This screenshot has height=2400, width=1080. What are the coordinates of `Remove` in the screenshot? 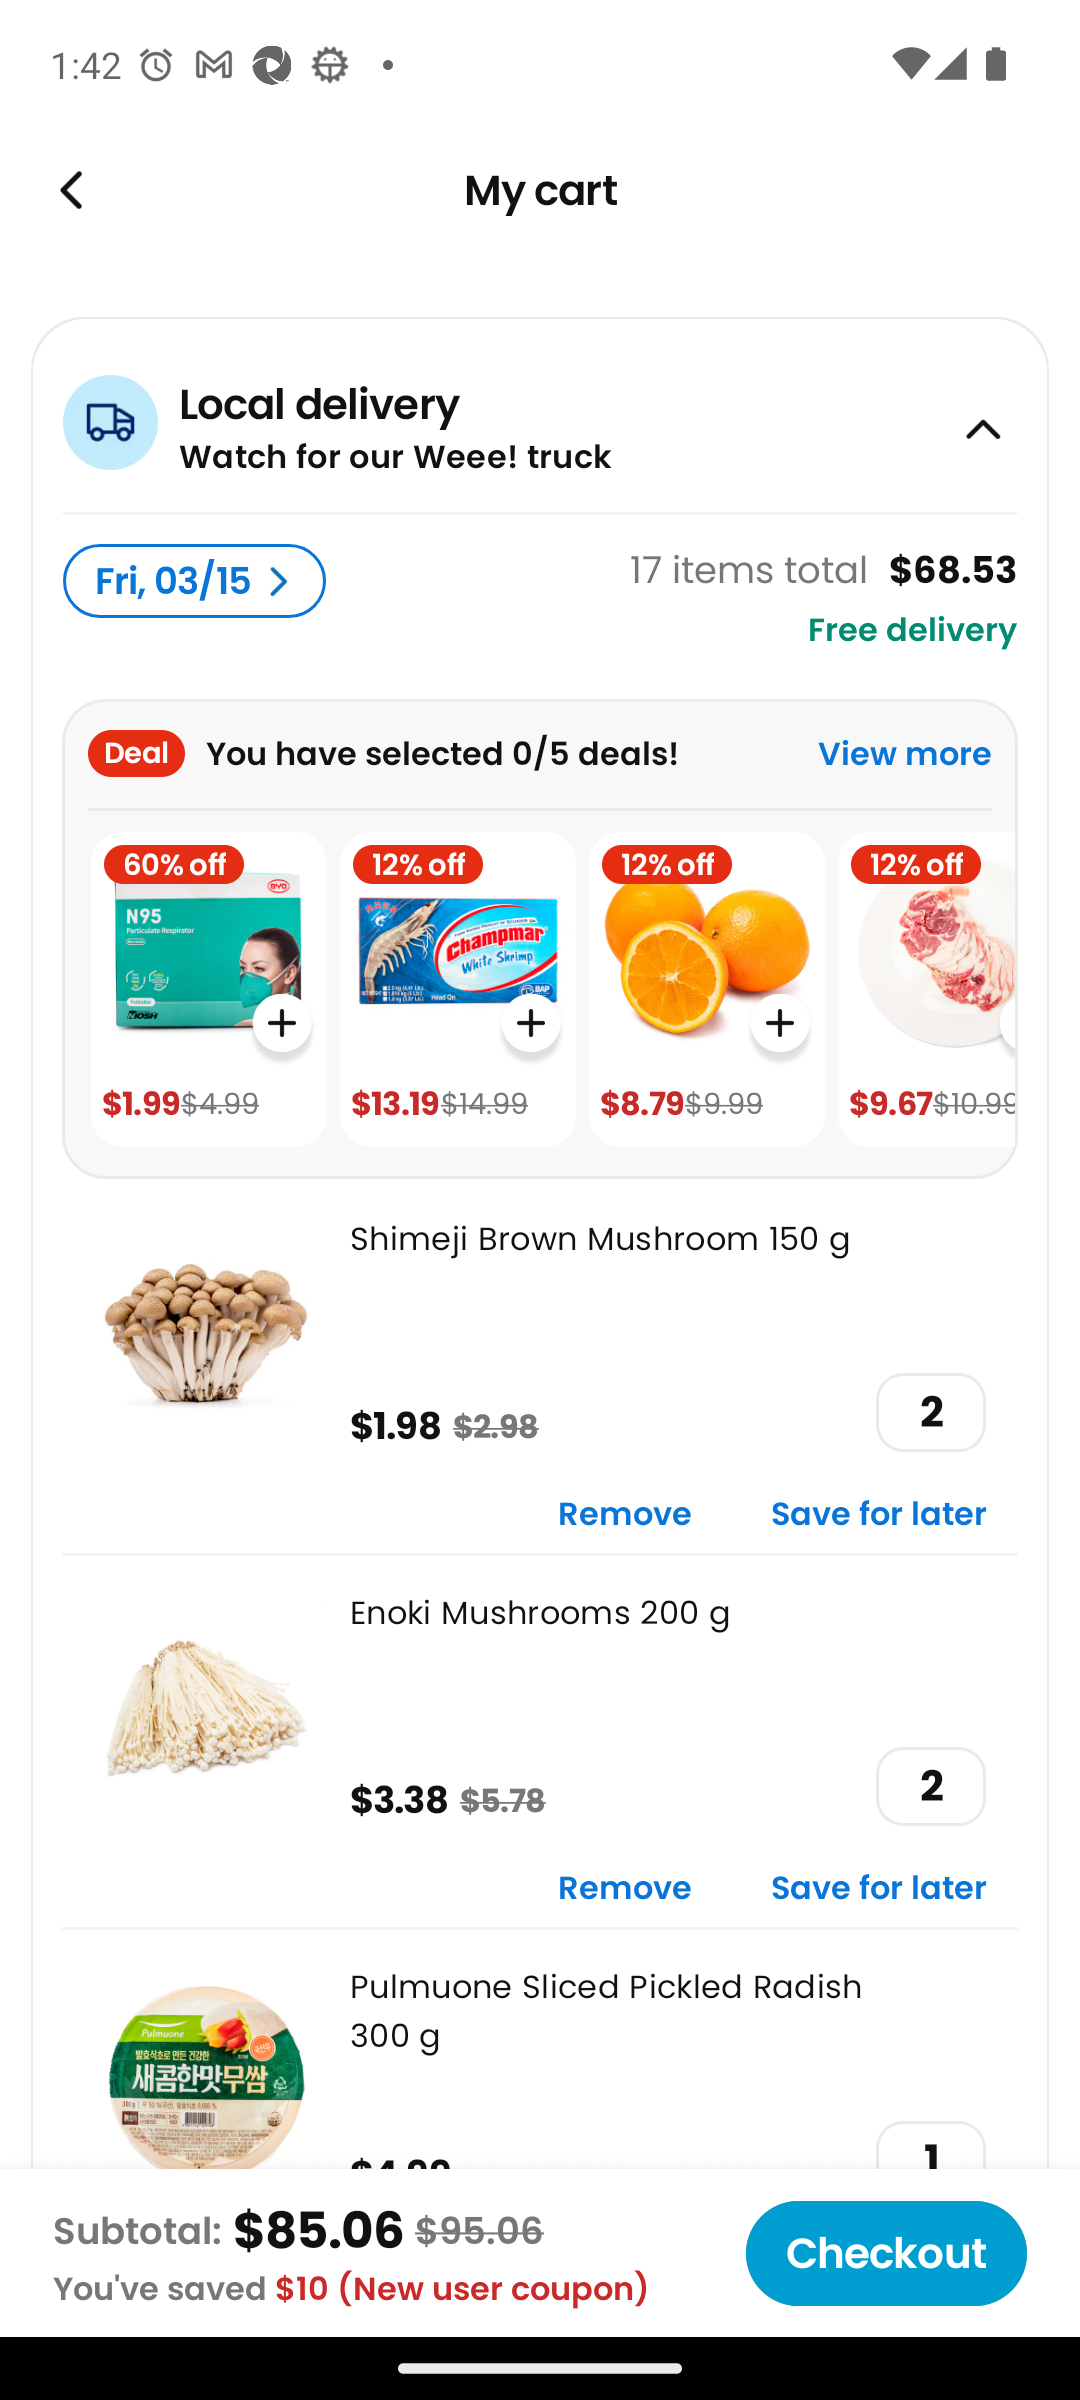 It's located at (625, 1515).